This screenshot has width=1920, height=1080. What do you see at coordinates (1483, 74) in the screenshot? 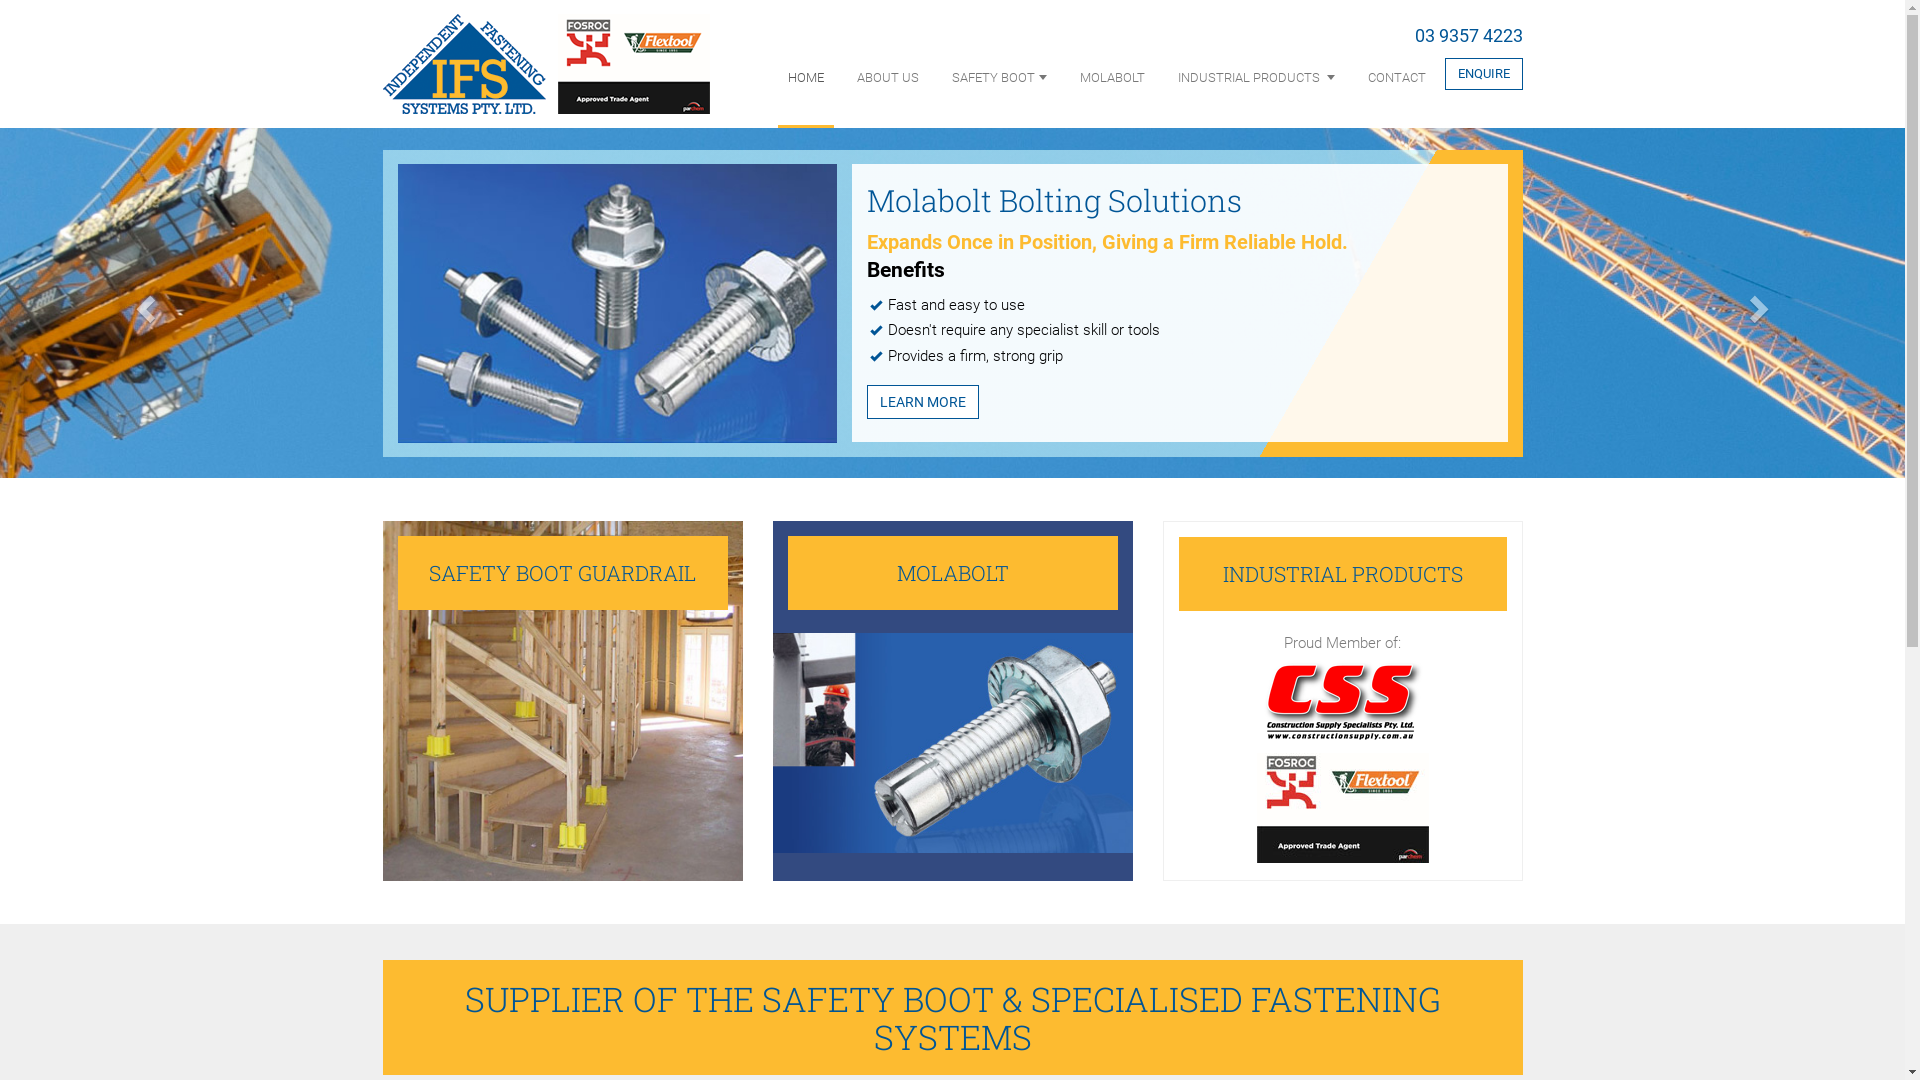
I see `ENQUIRE` at bounding box center [1483, 74].